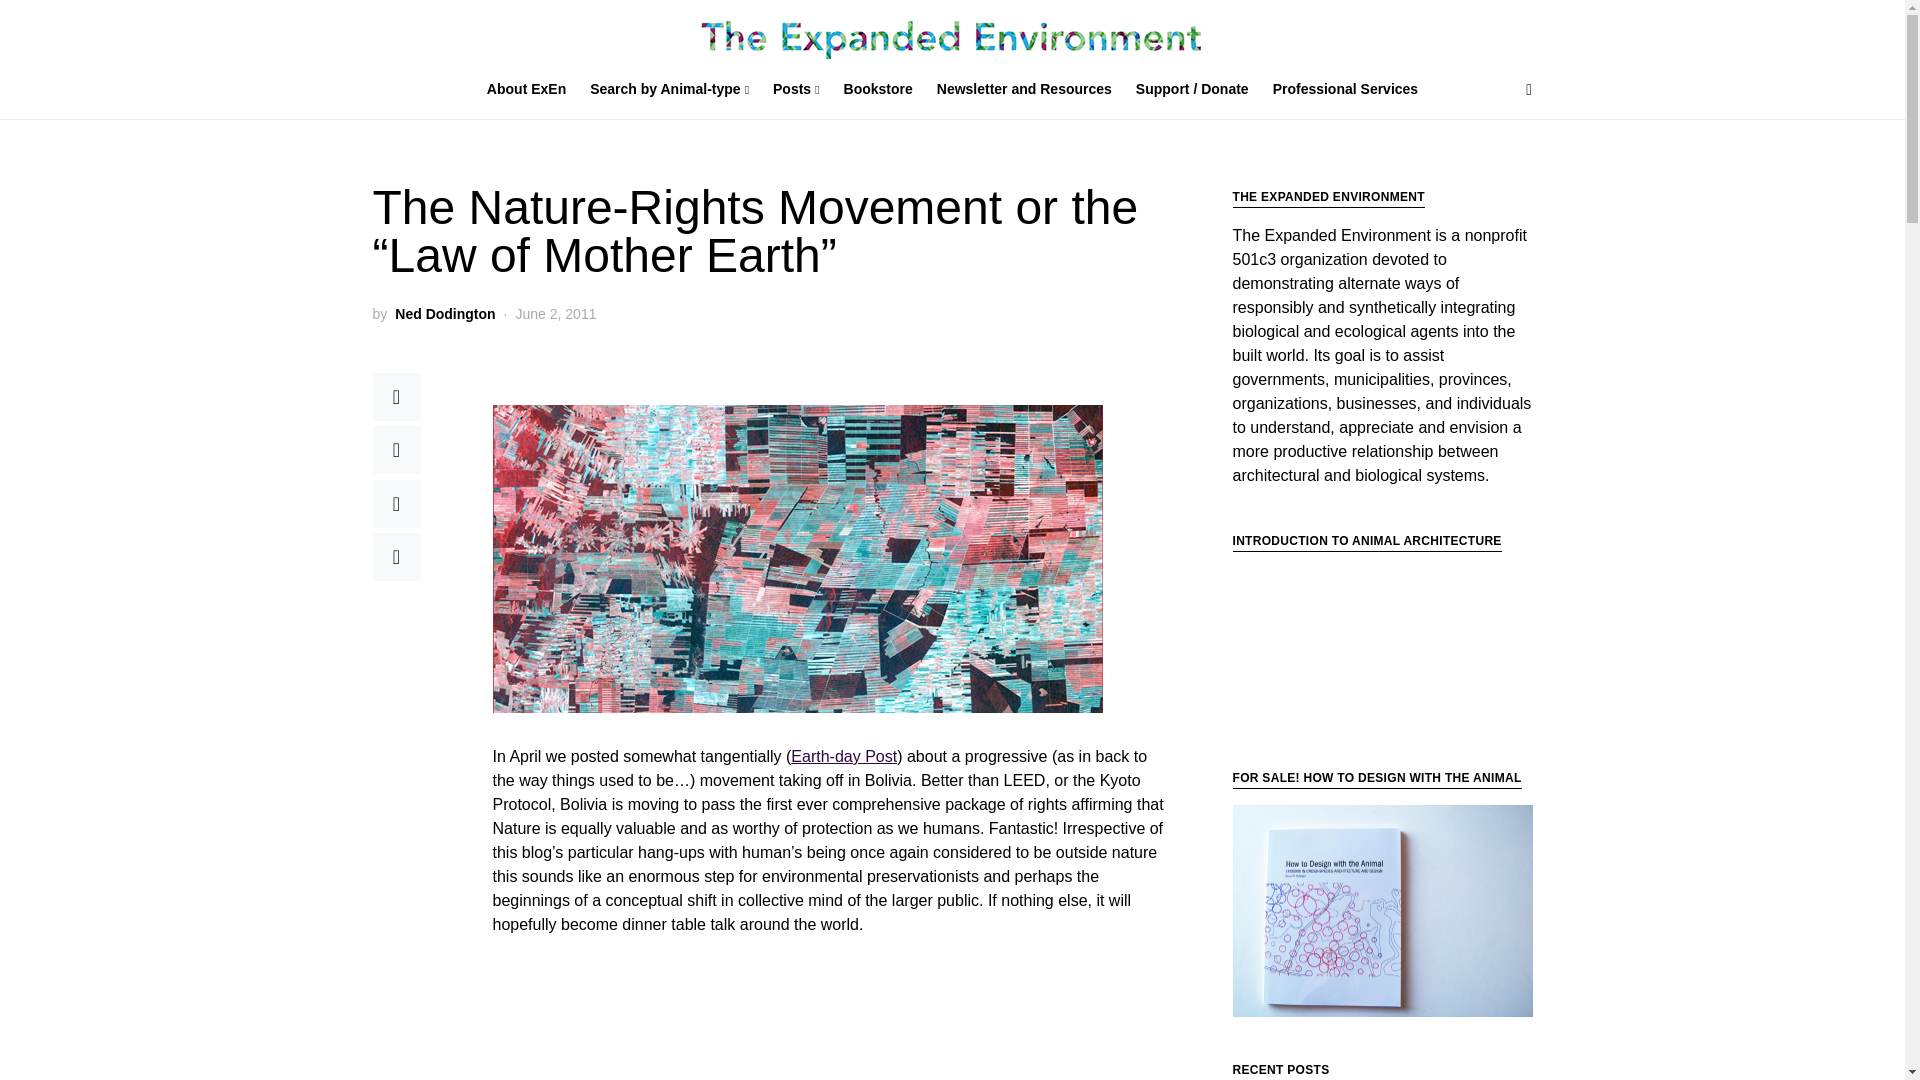 The width and height of the screenshot is (1920, 1080). I want to click on scottpanels, so click(1382, 911).